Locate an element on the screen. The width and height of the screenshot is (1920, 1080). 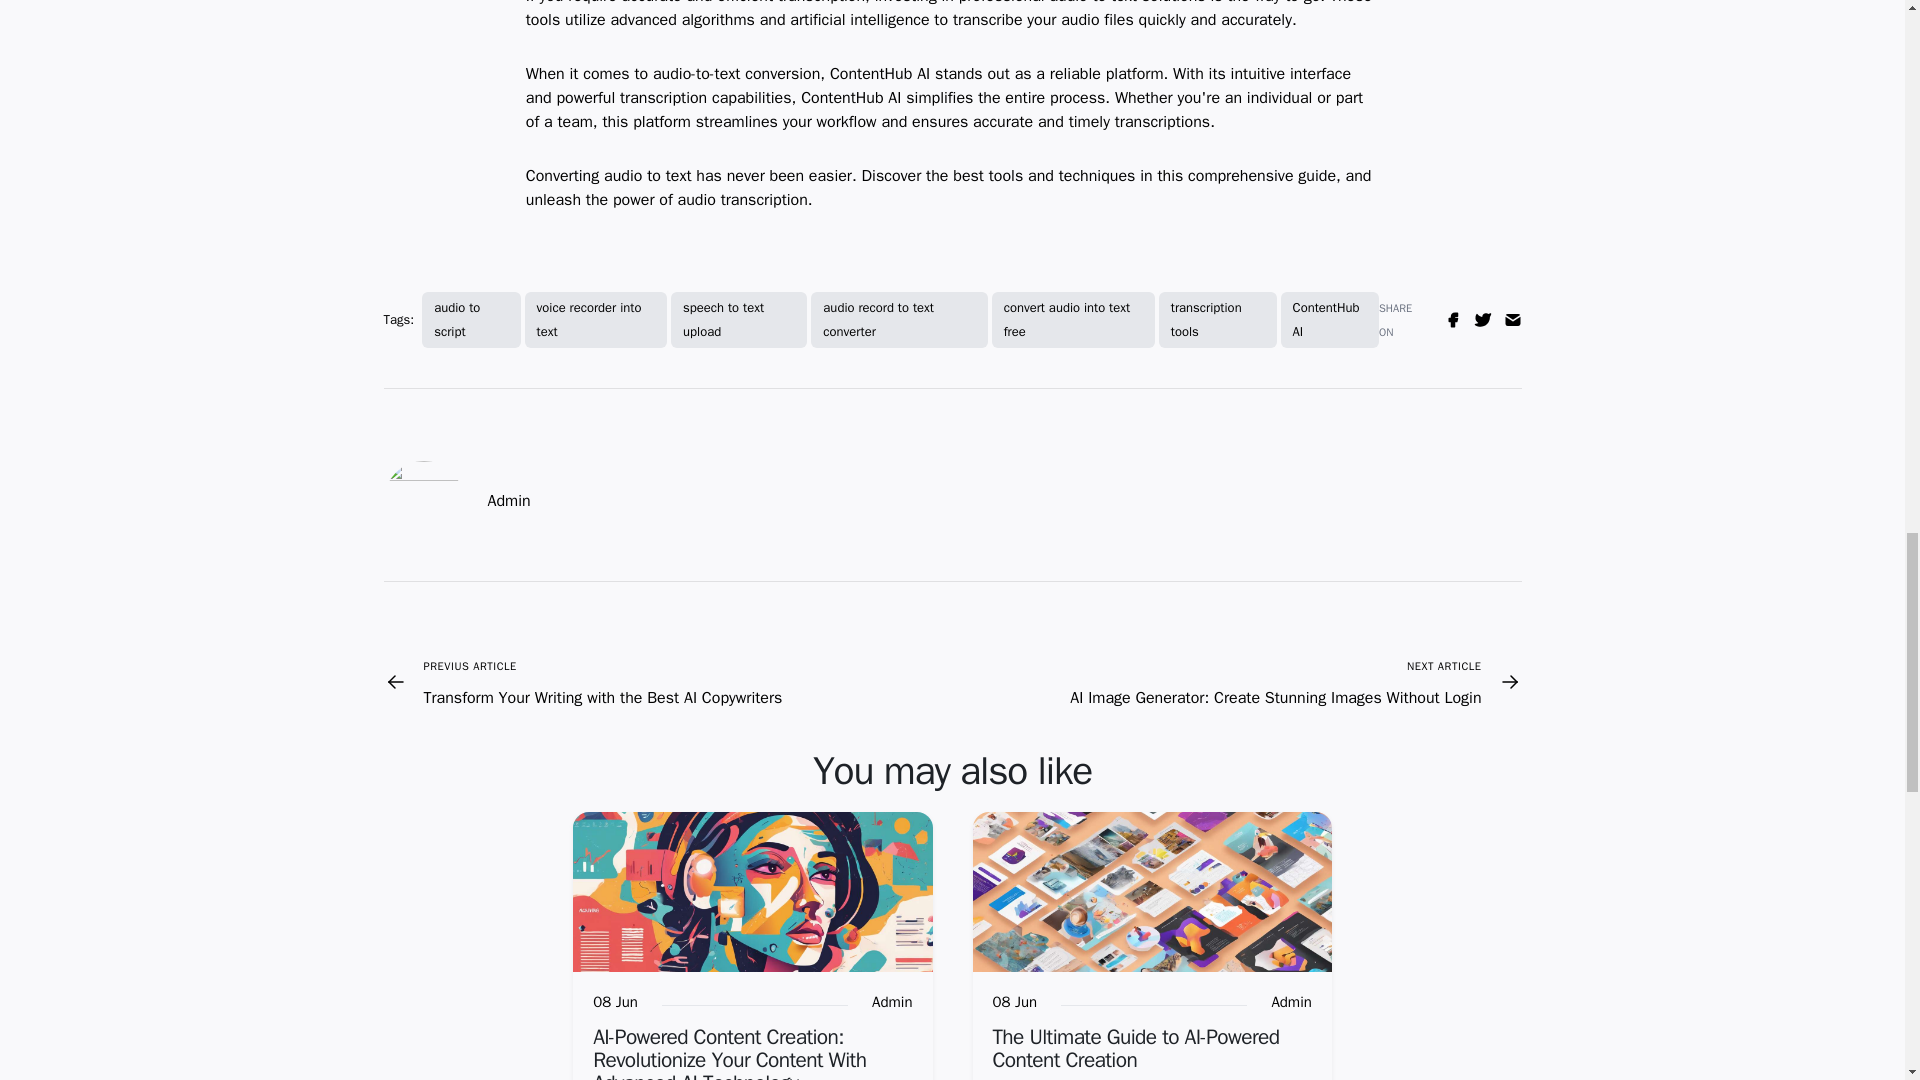
Admin is located at coordinates (509, 501).